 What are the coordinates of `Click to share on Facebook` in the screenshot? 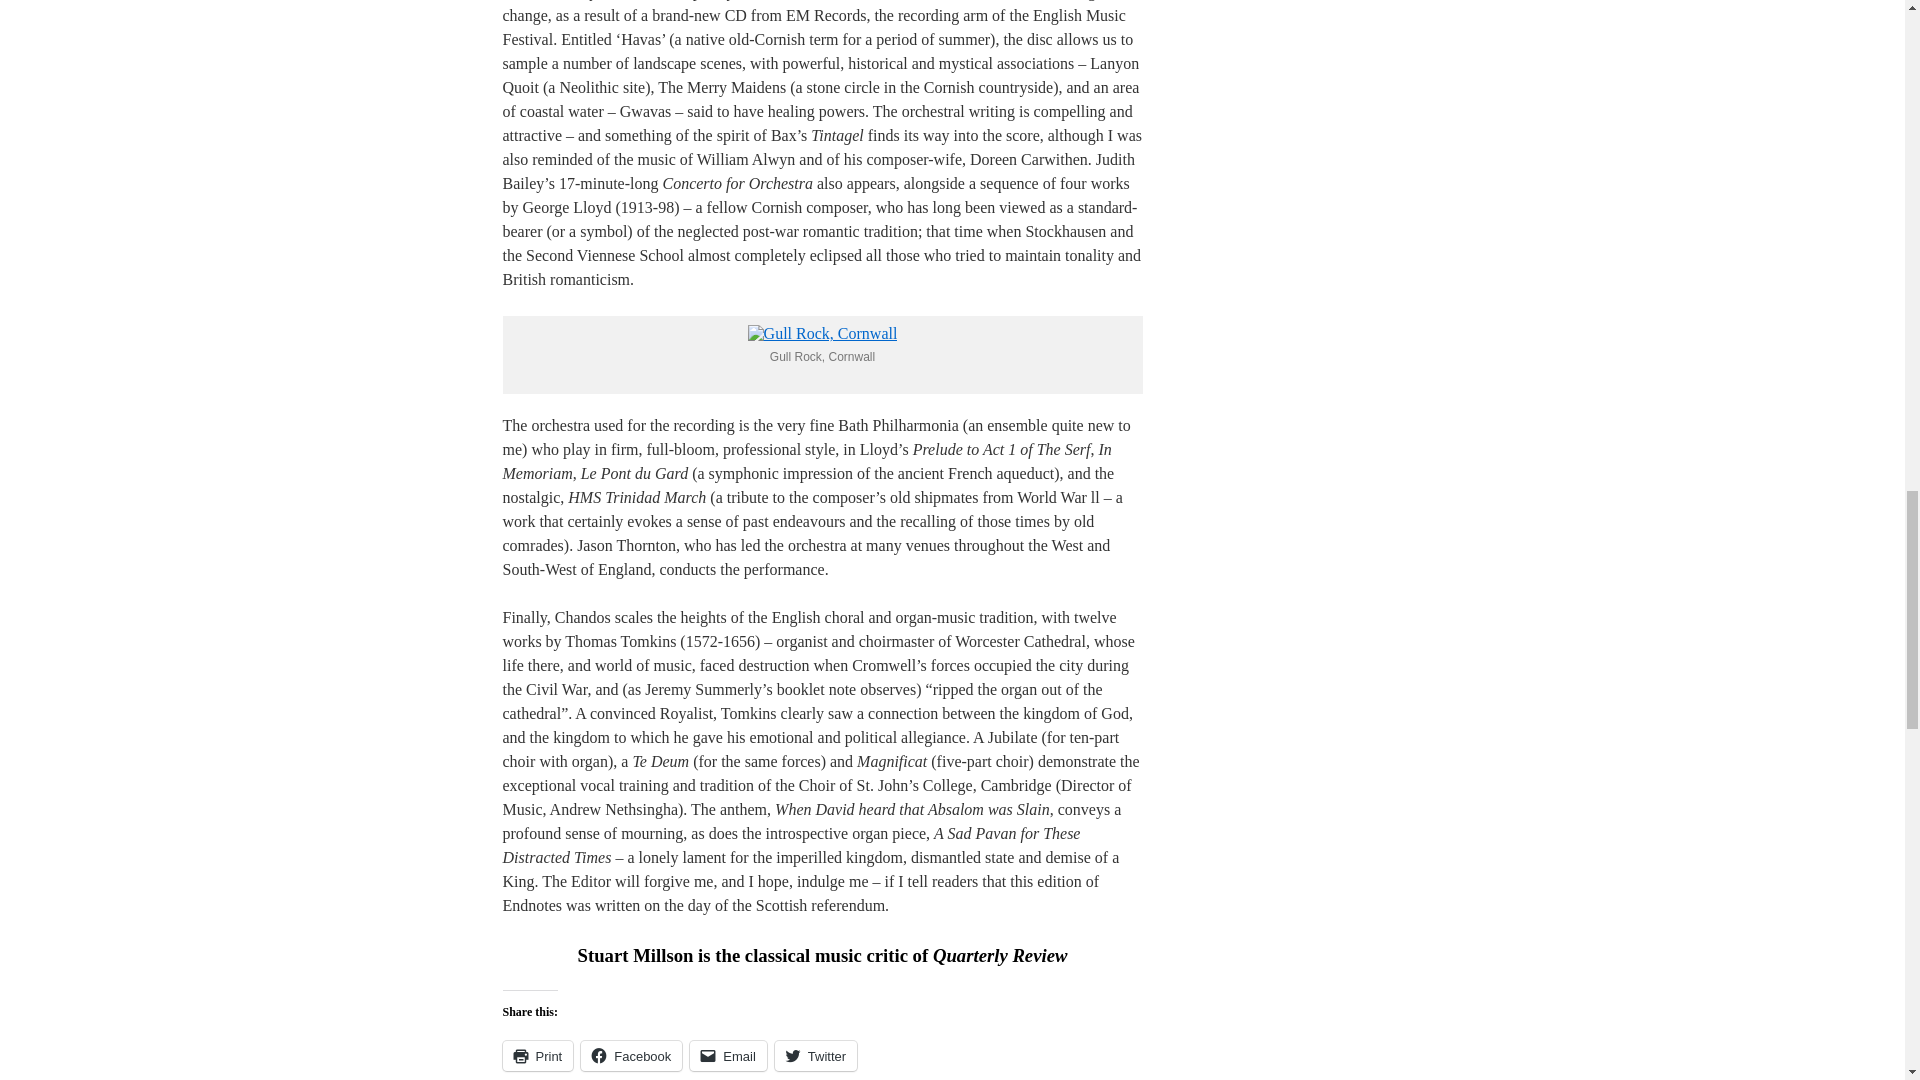 It's located at (631, 1056).